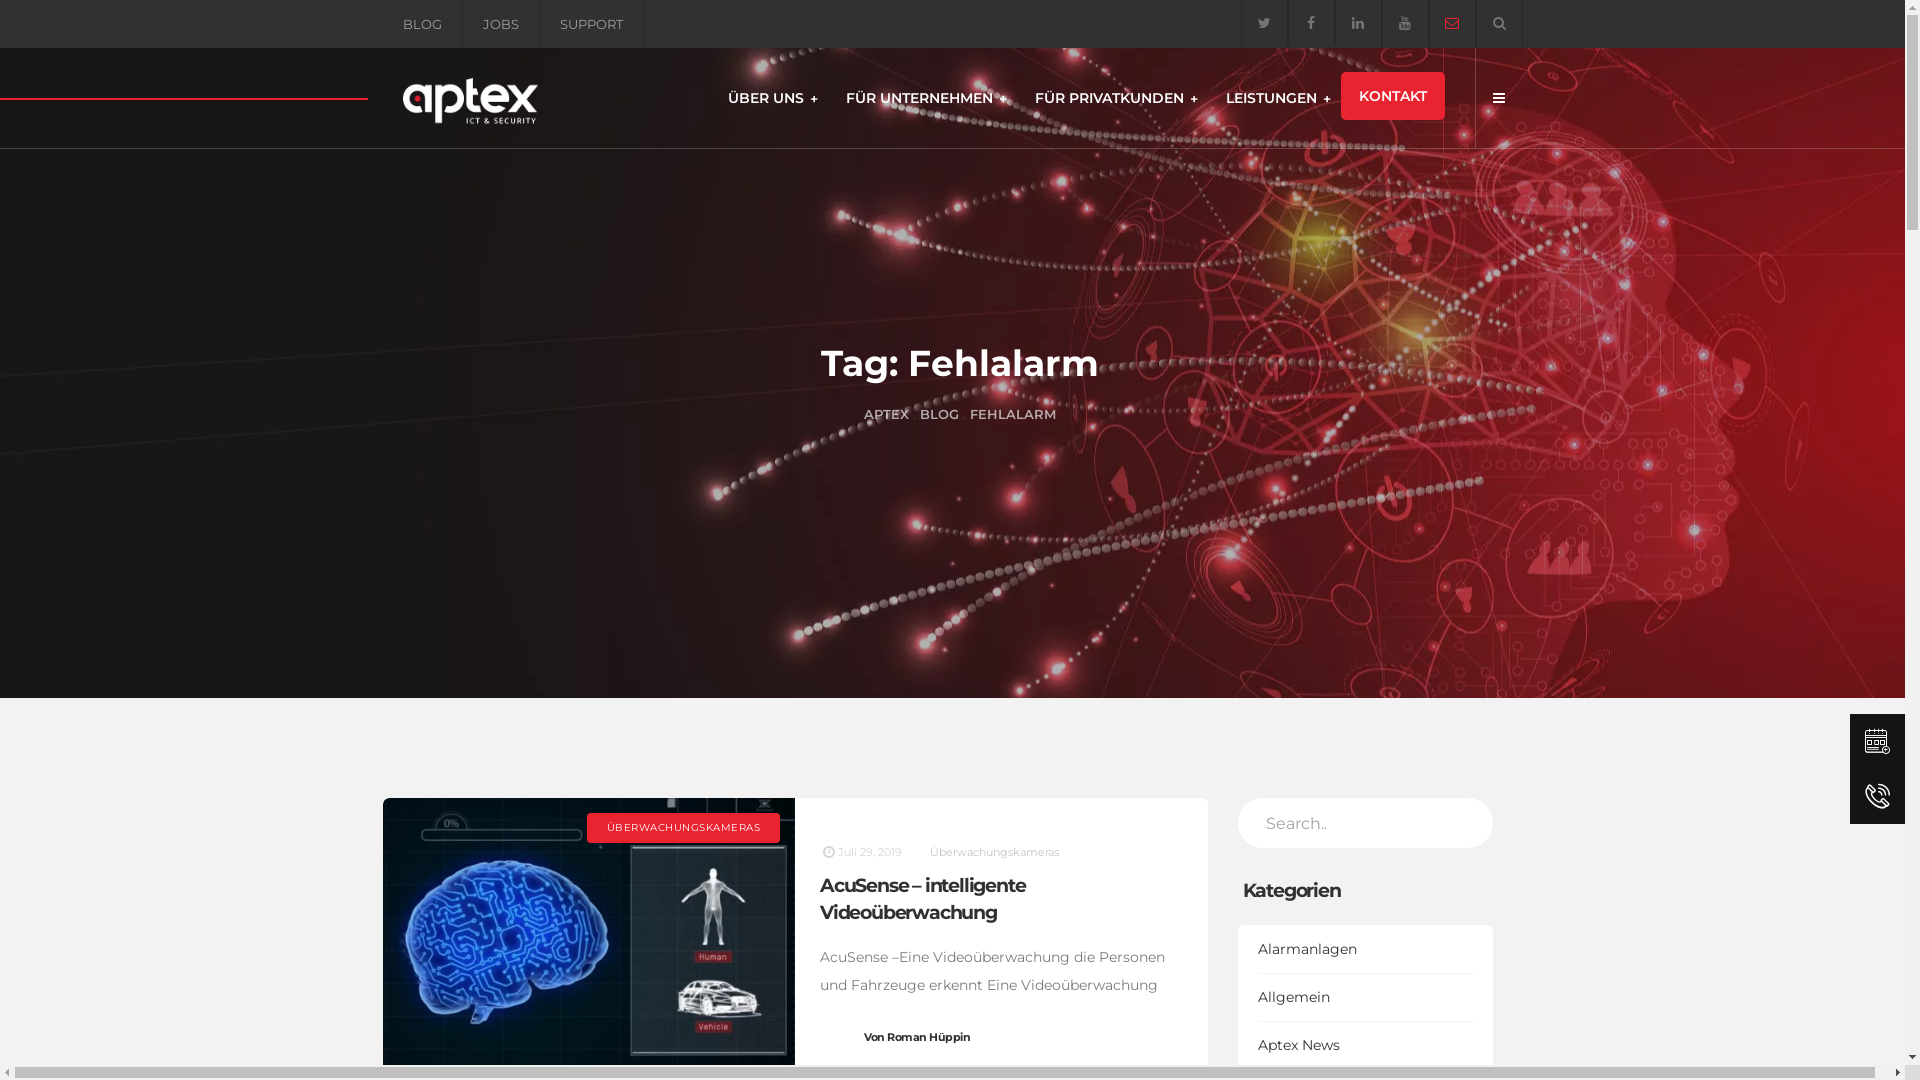 The height and width of the screenshot is (1080, 1920). What do you see at coordinates (1264, 23) in the screenshot?
I see `twitter` at bounding box center [1264, 23].